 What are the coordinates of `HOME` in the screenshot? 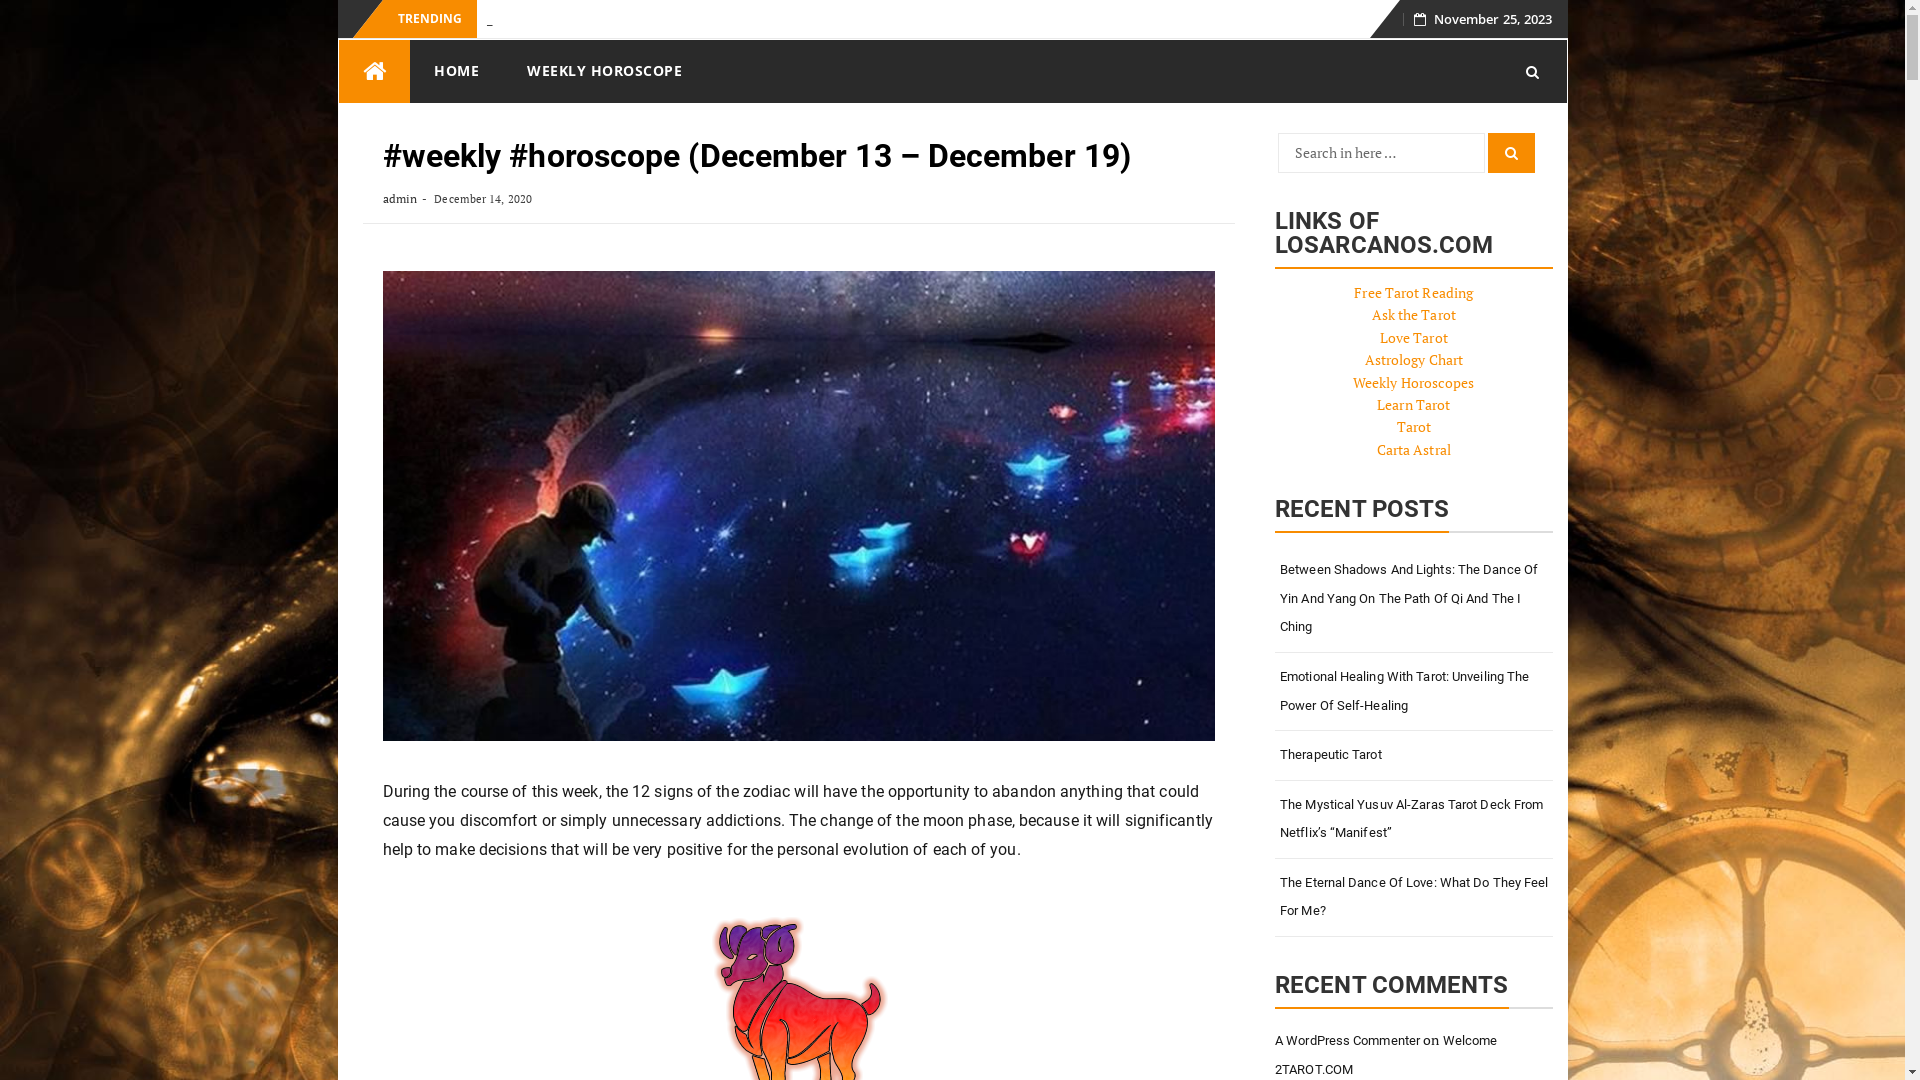 It's located at (456, 71).